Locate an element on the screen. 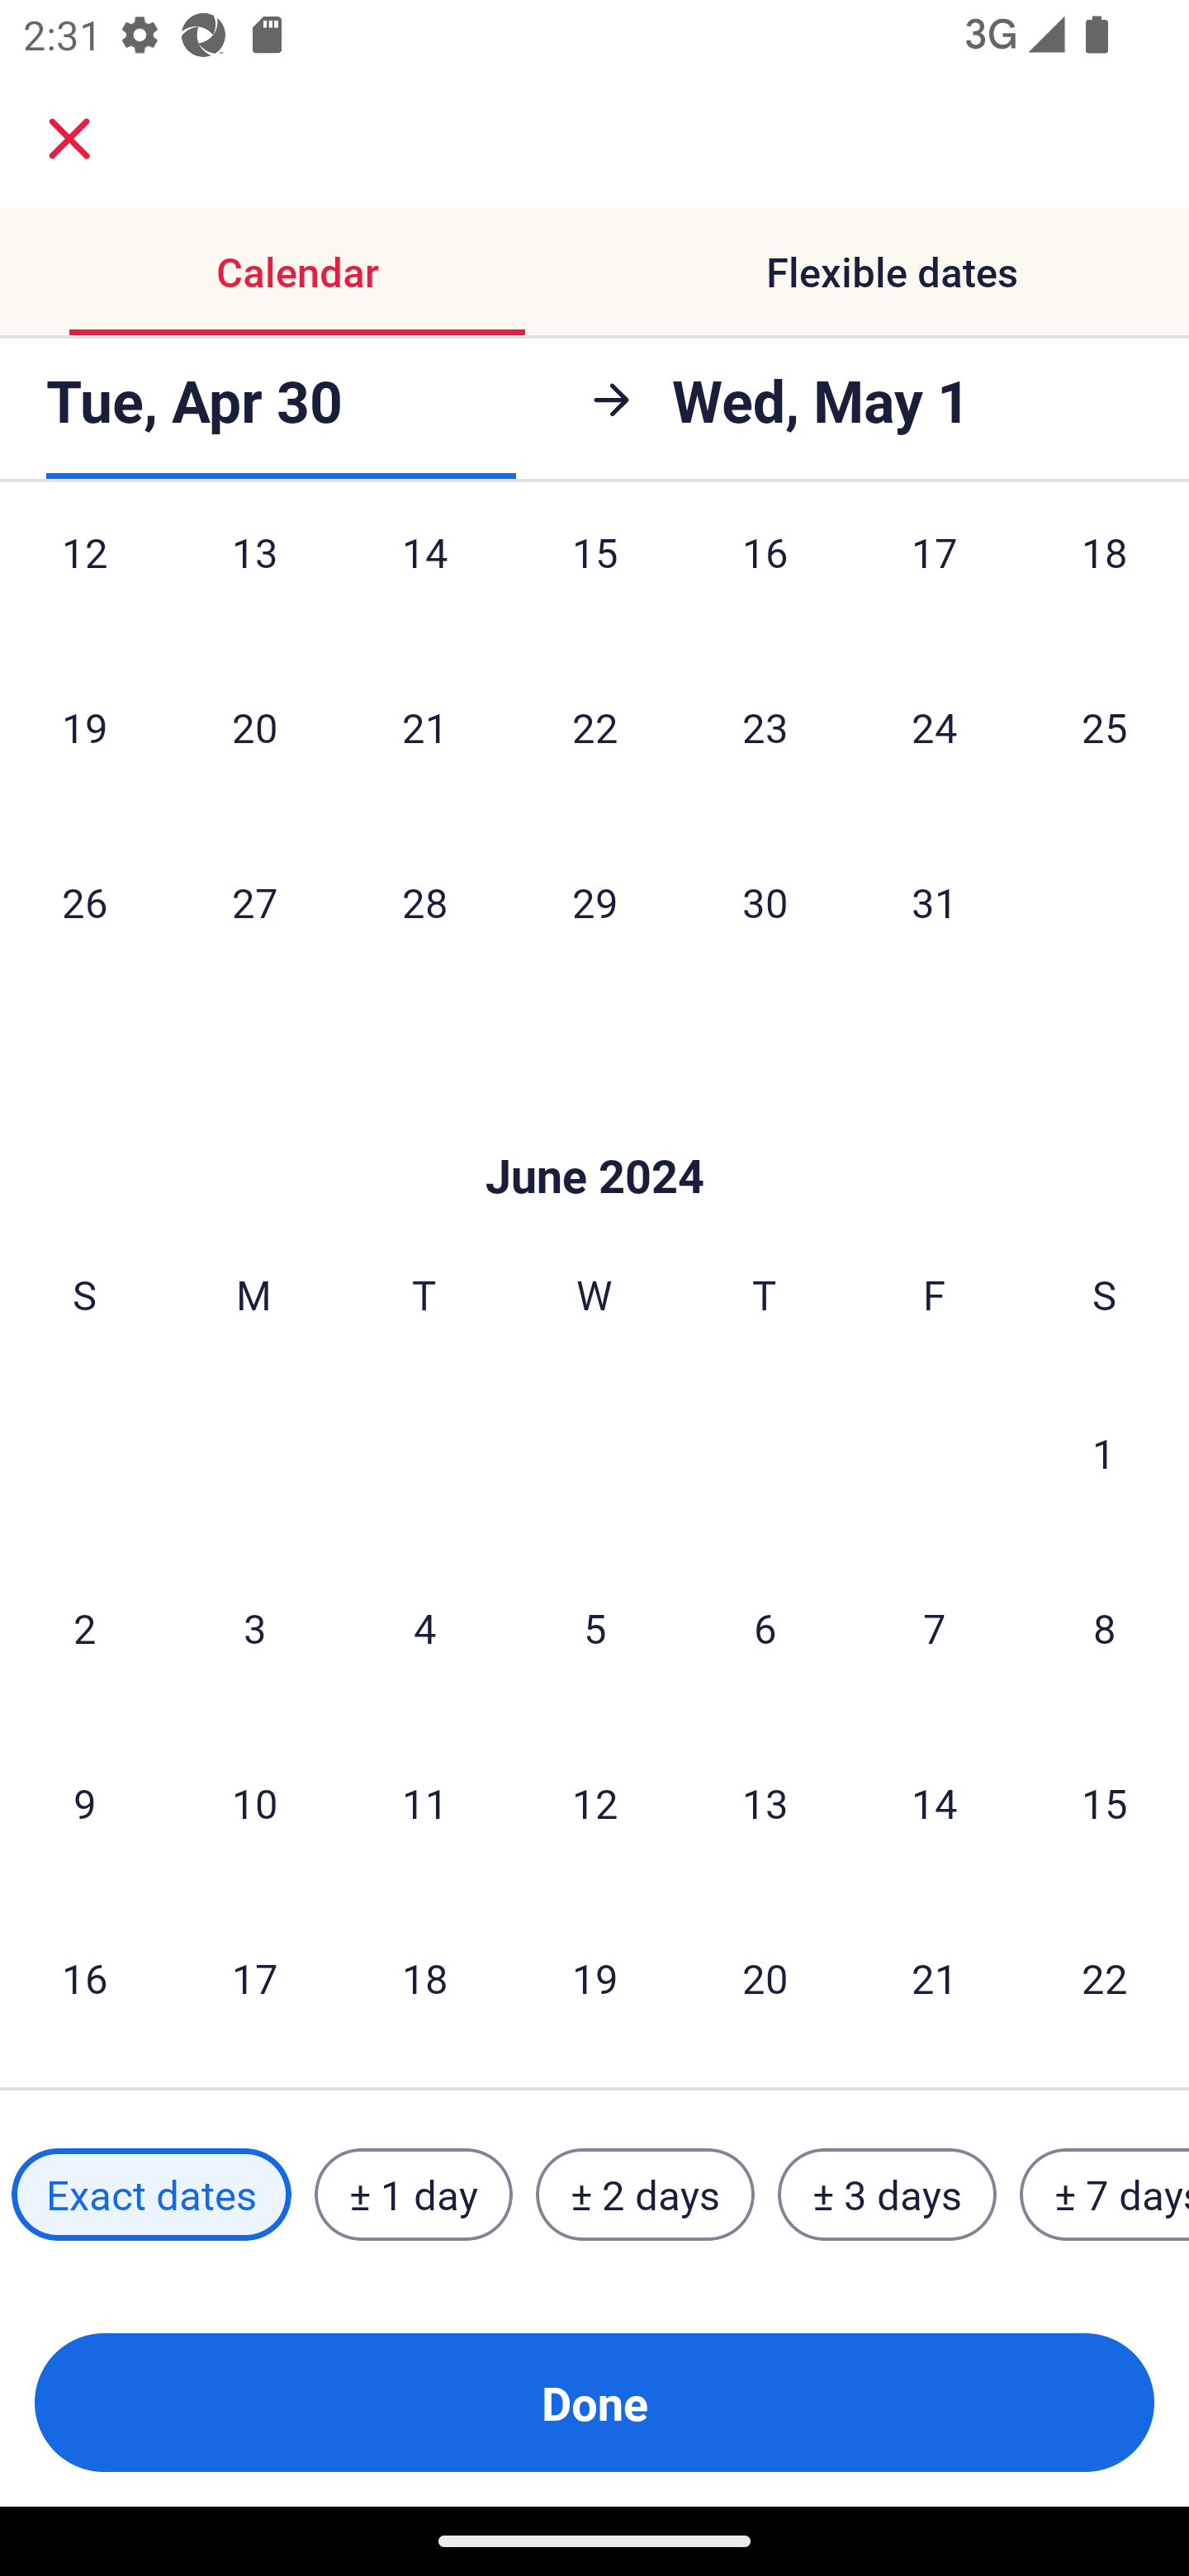  19 Sunday, May 19, 2024 is located at coordinates (84, 726).